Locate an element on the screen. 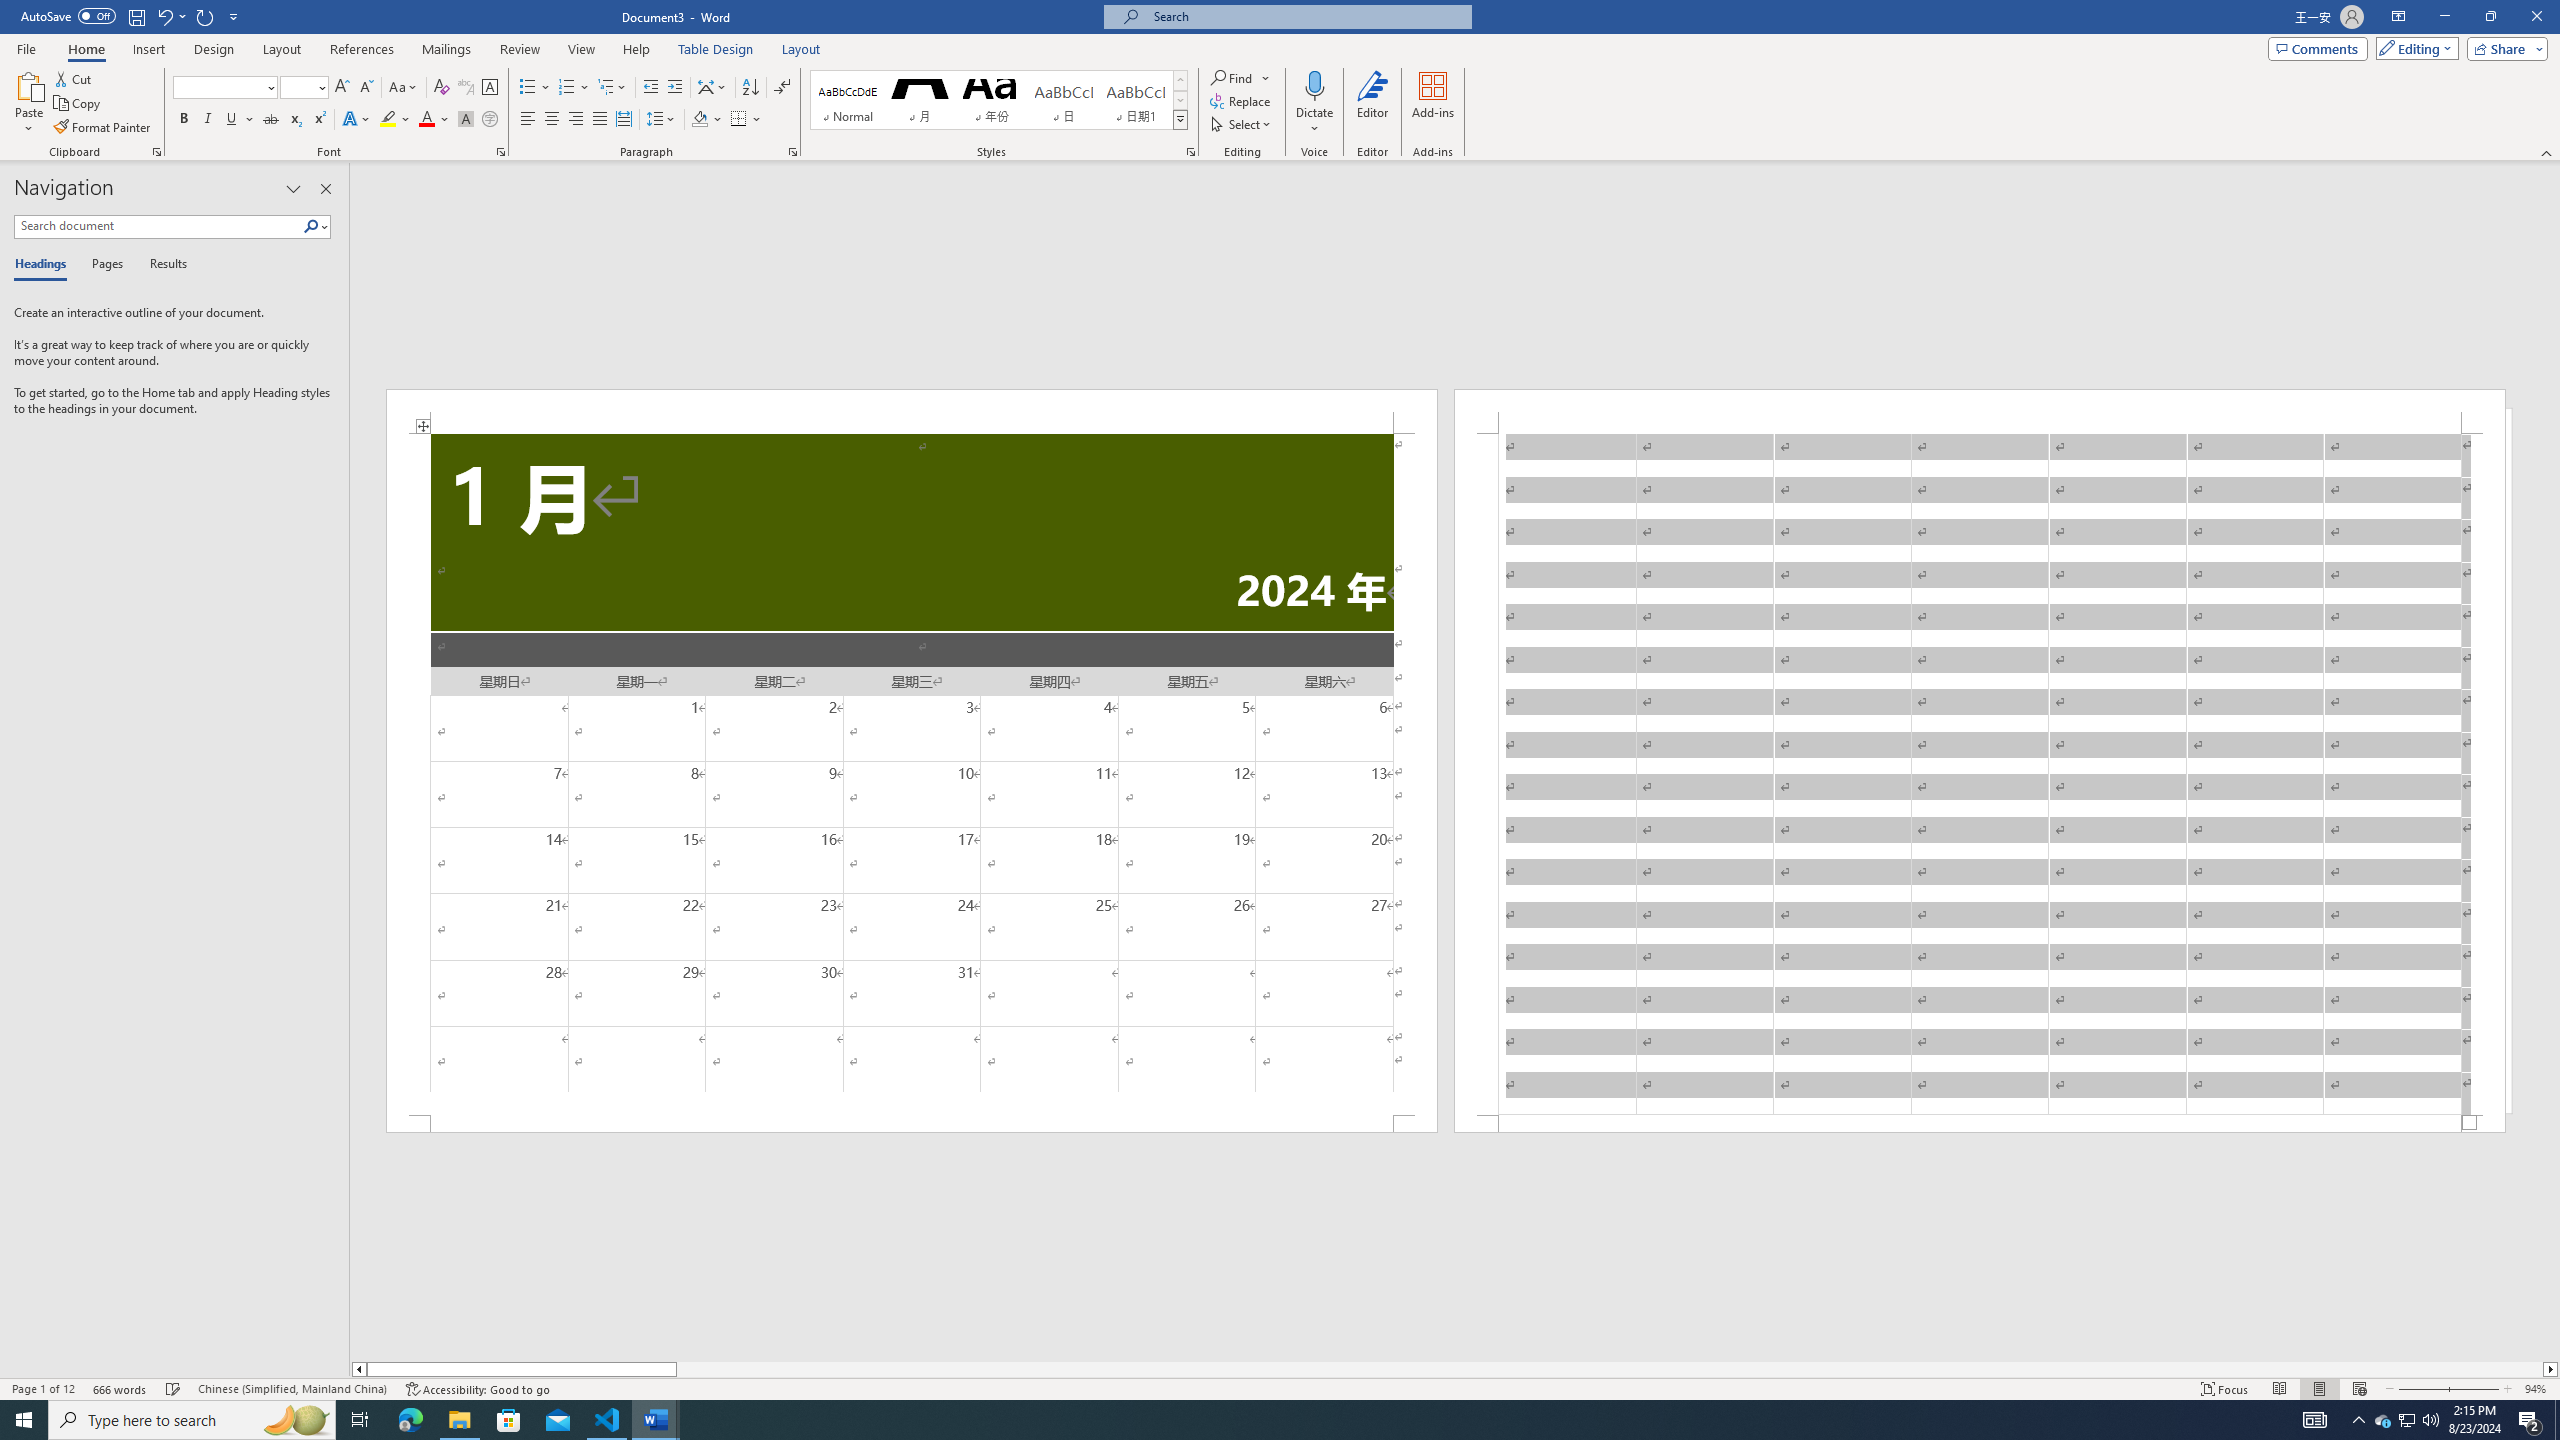 This screenshot has width=2560, height=1440. Design is located at coordinates (214, 49).